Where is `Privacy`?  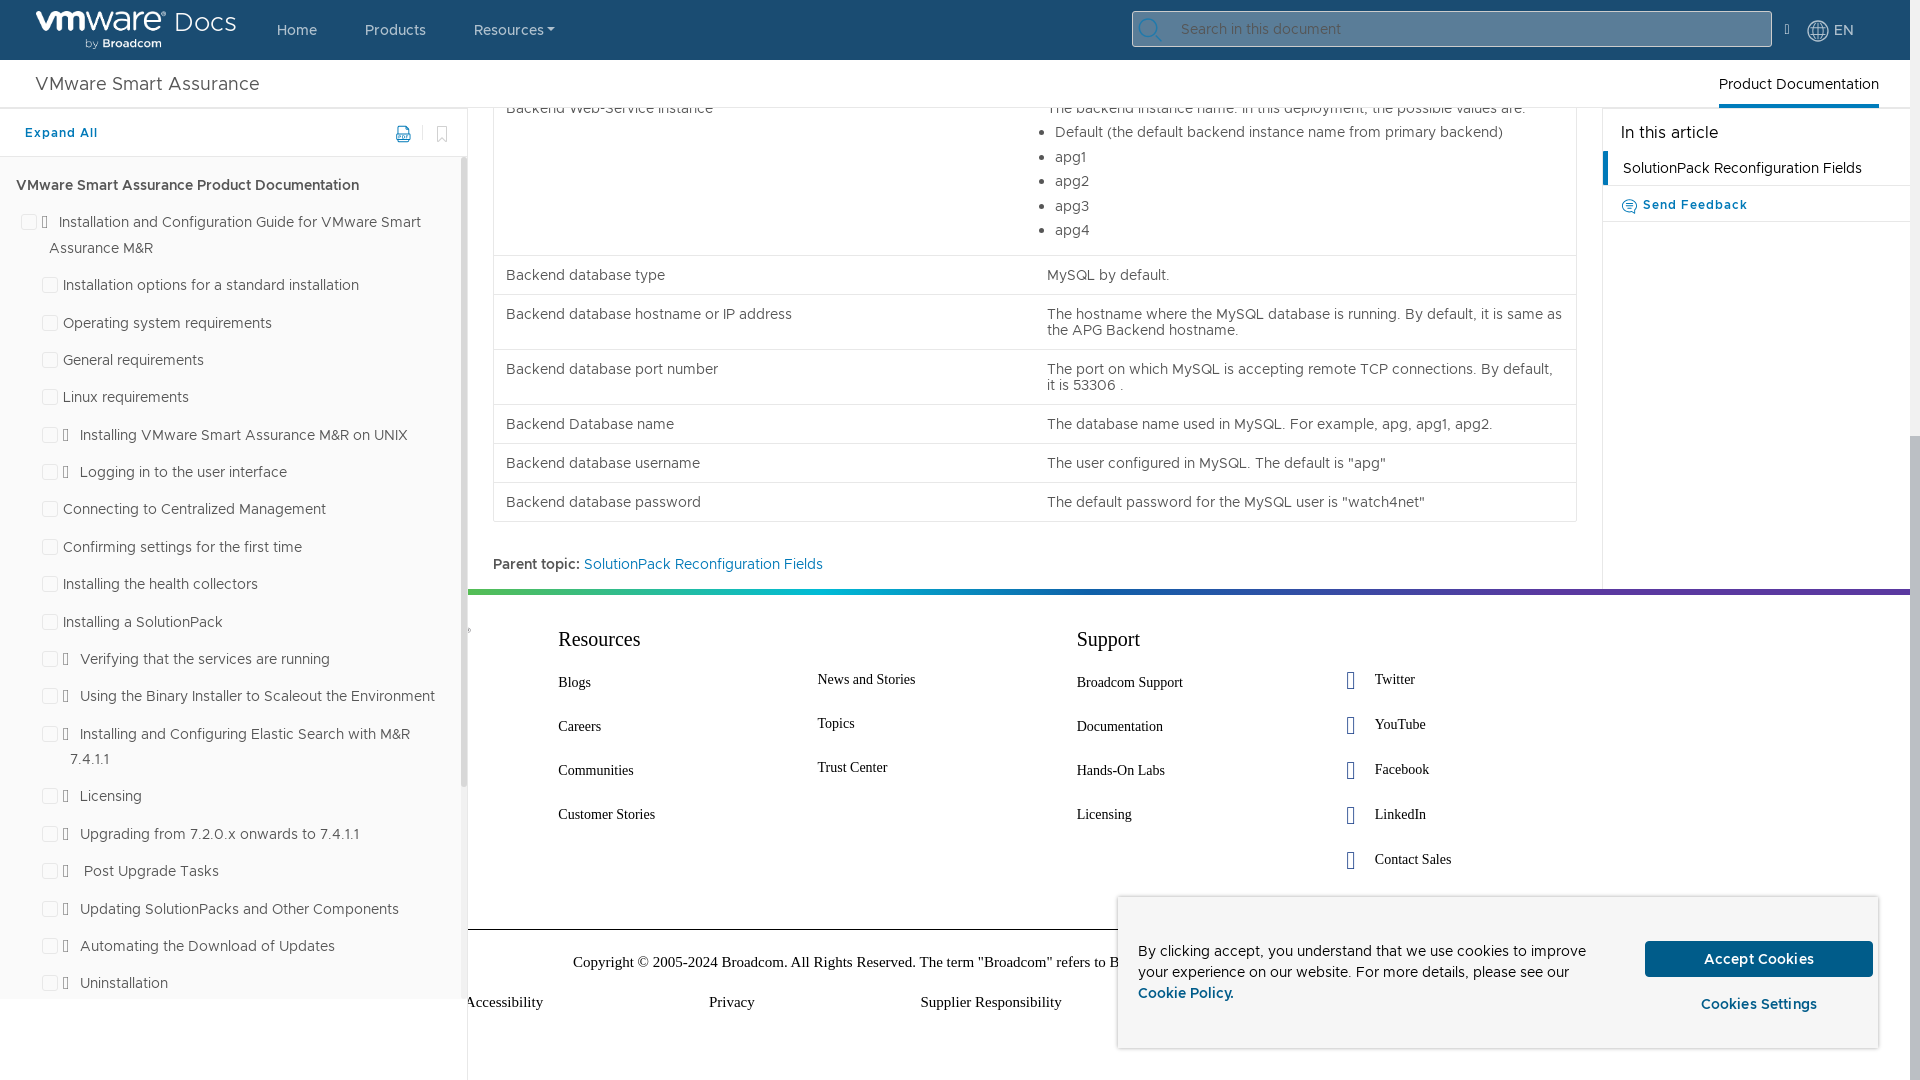
Privacy is located at coordinates (731, 1002).